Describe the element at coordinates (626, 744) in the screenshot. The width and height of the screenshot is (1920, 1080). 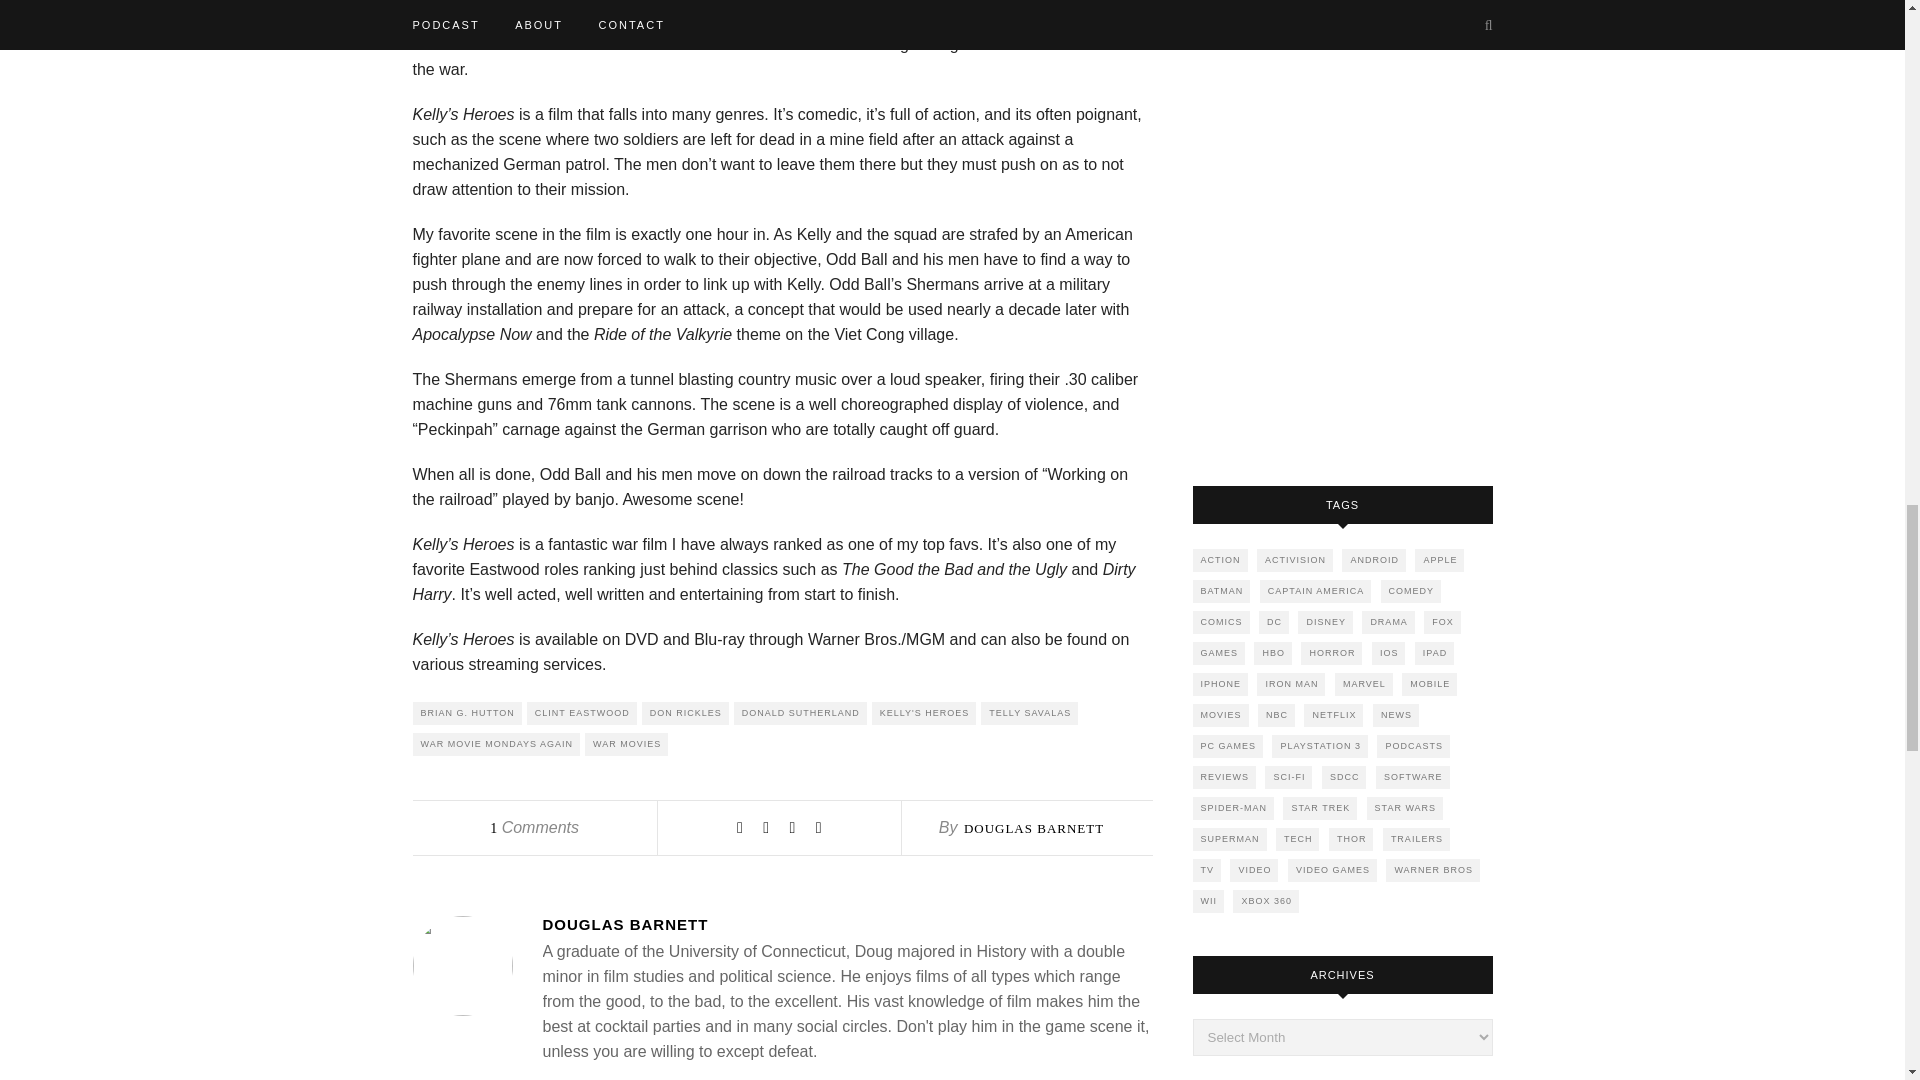
I see `WAR MOVIES` at that location.